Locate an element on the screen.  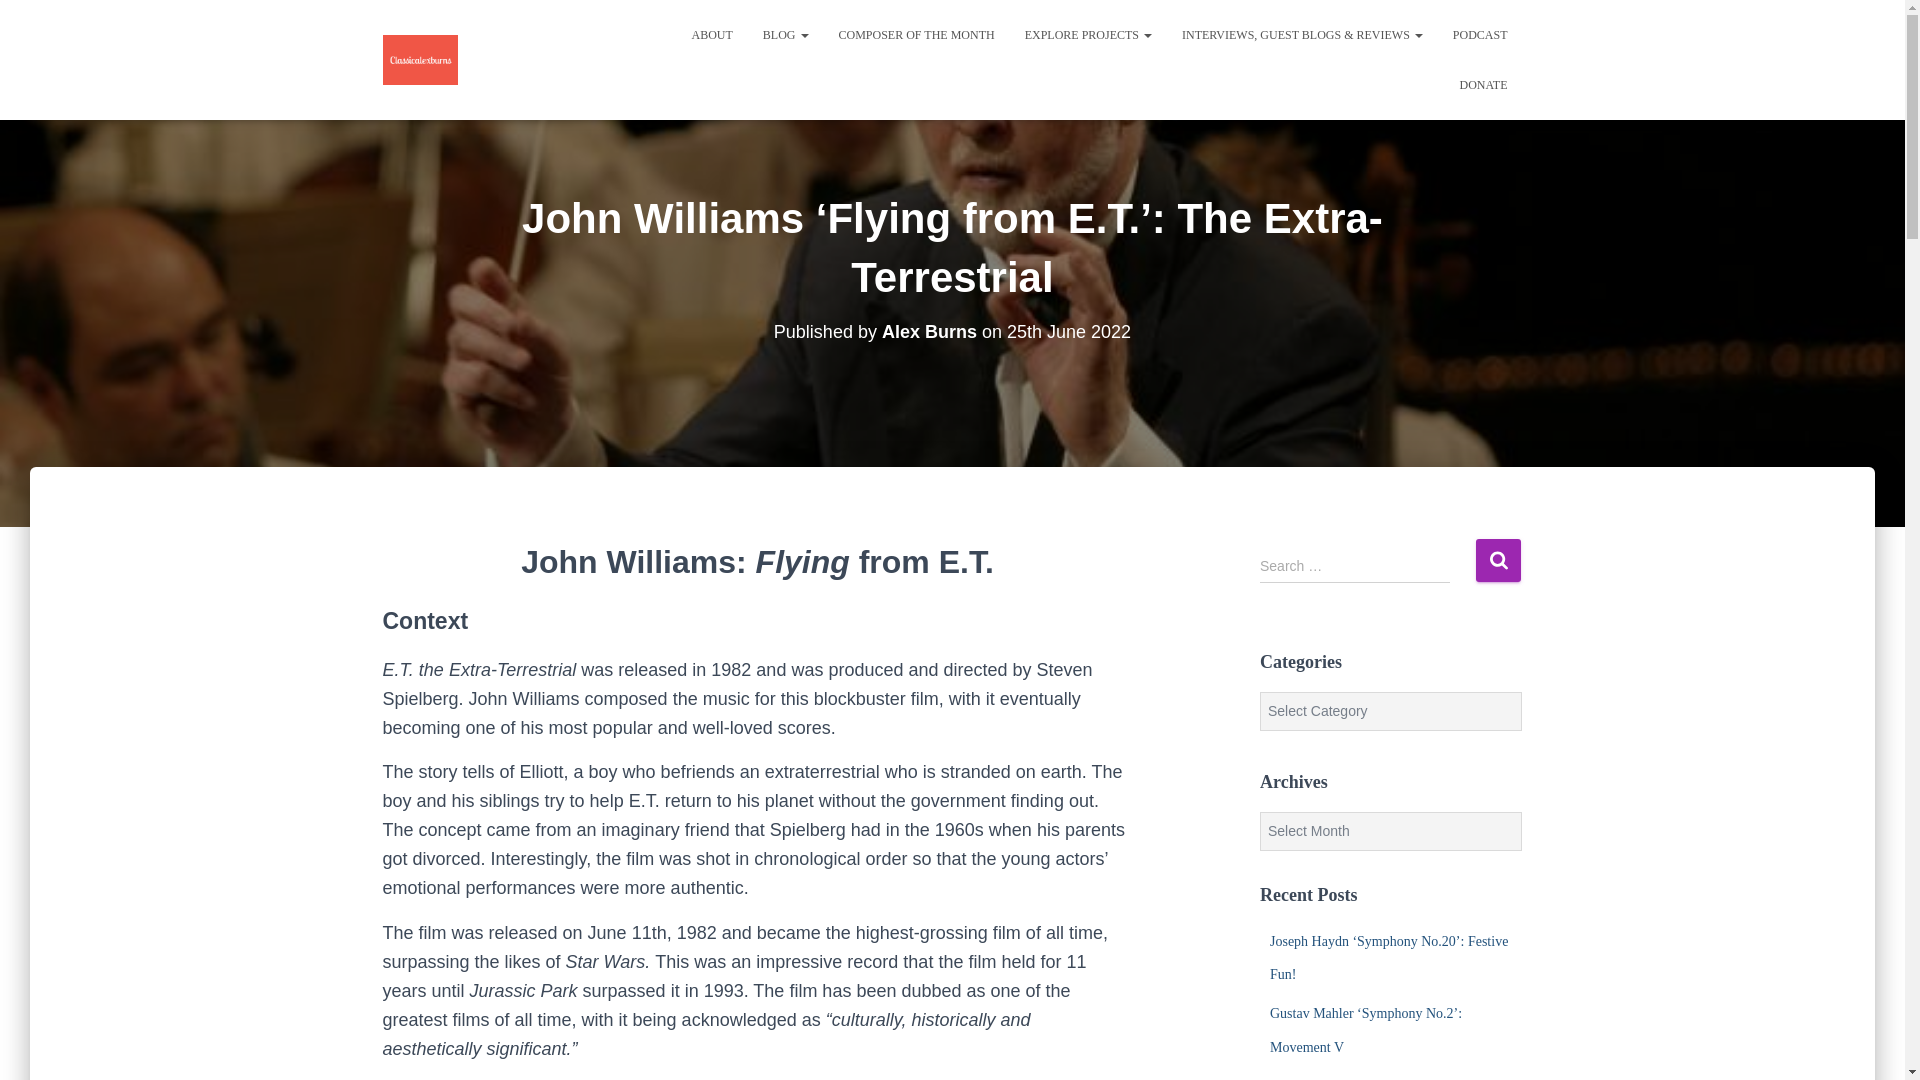
COMPOSER OF THE MONTH is located at coordinates (916, 34).